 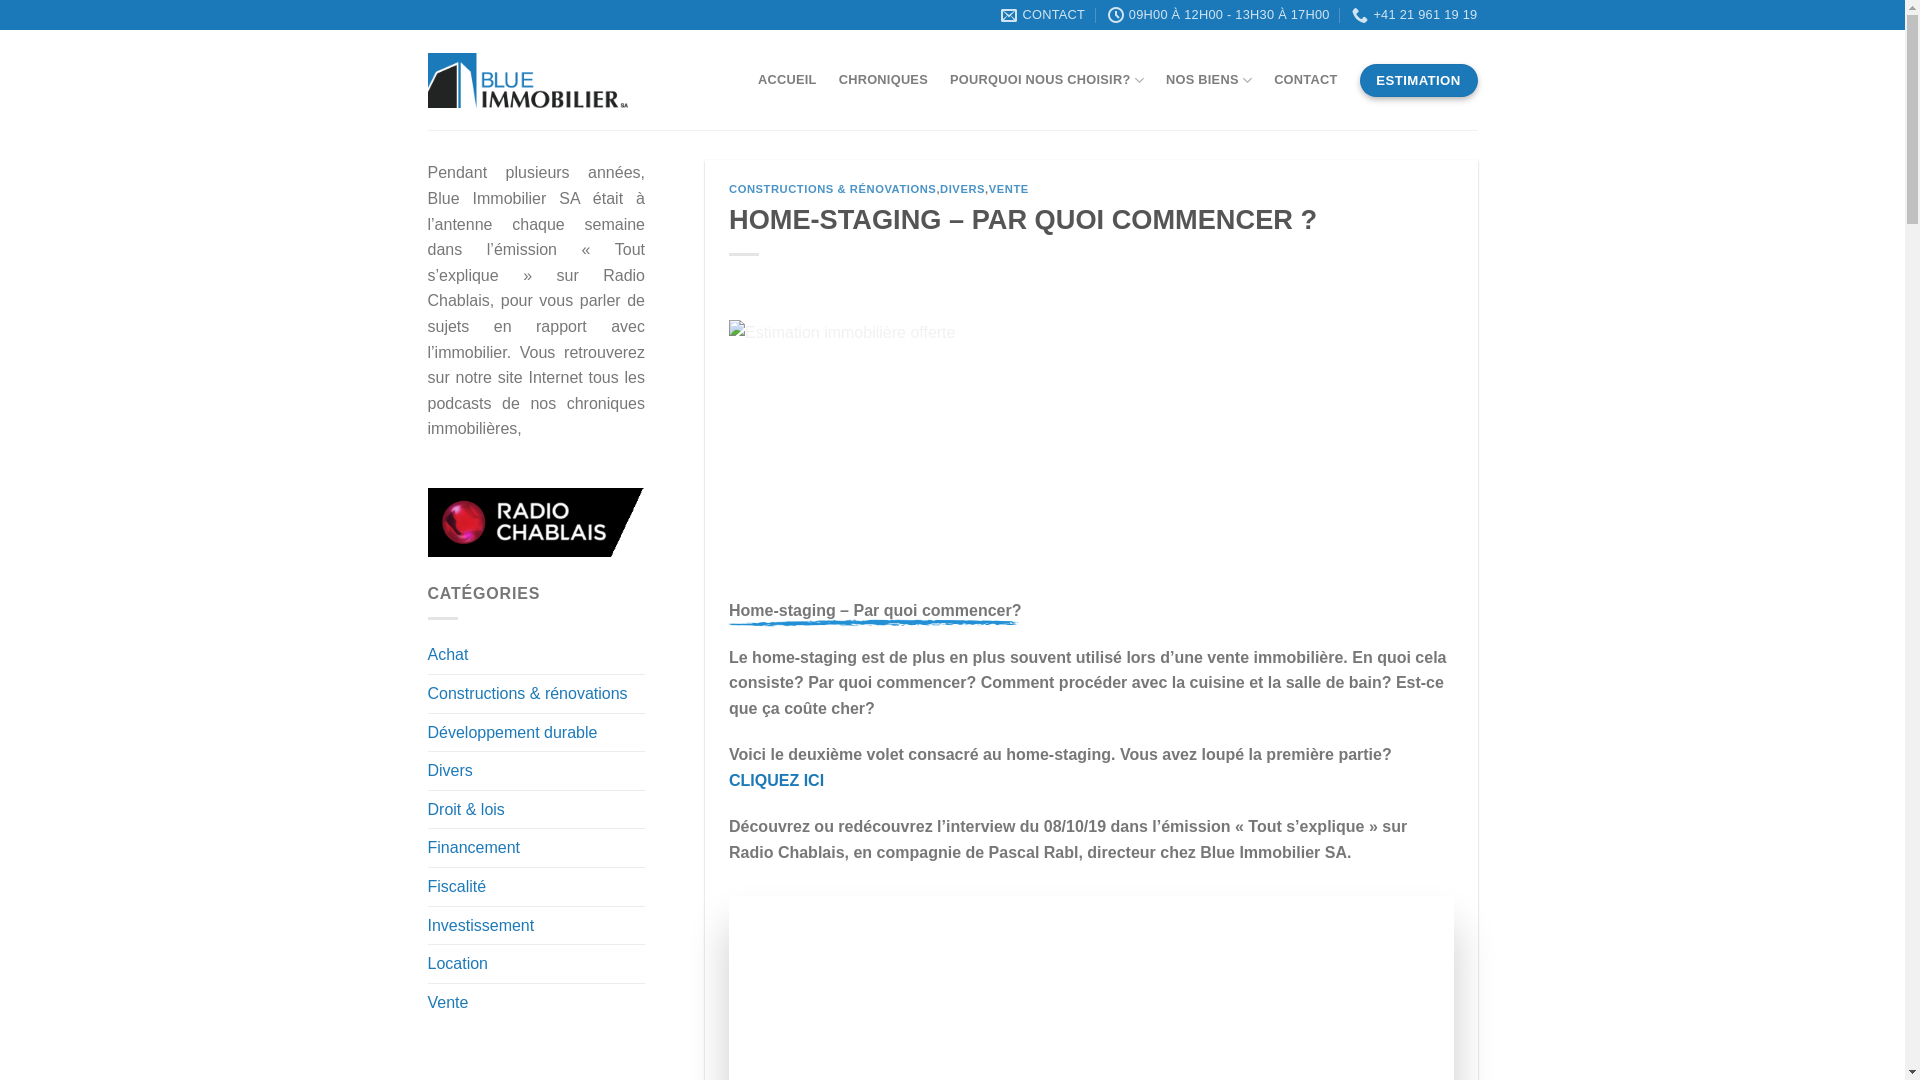 What do you see at coordinates (1414, 15) in the screenshot?
I see `+41 21 961 19 19` at bounding box center [1414, 15].